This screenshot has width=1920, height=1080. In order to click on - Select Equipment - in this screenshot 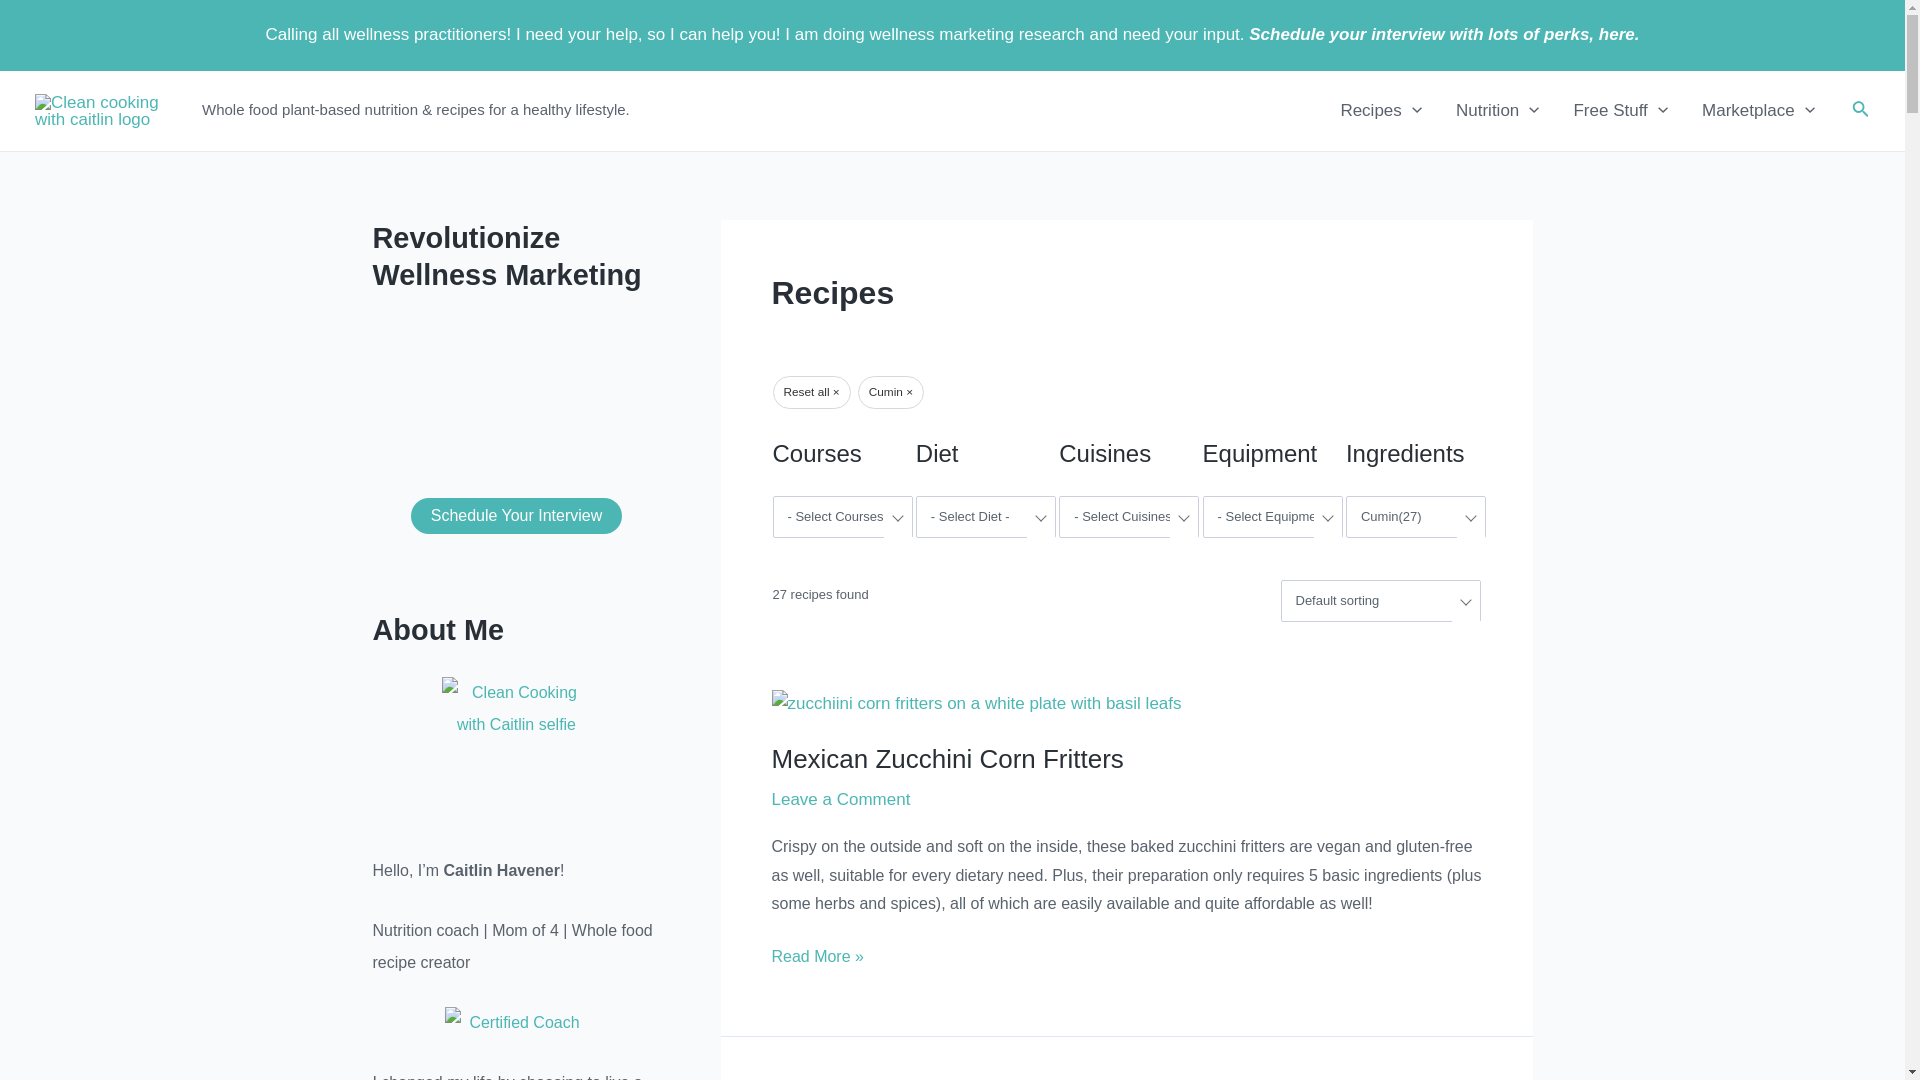, I will do `click(1272, 516)`.